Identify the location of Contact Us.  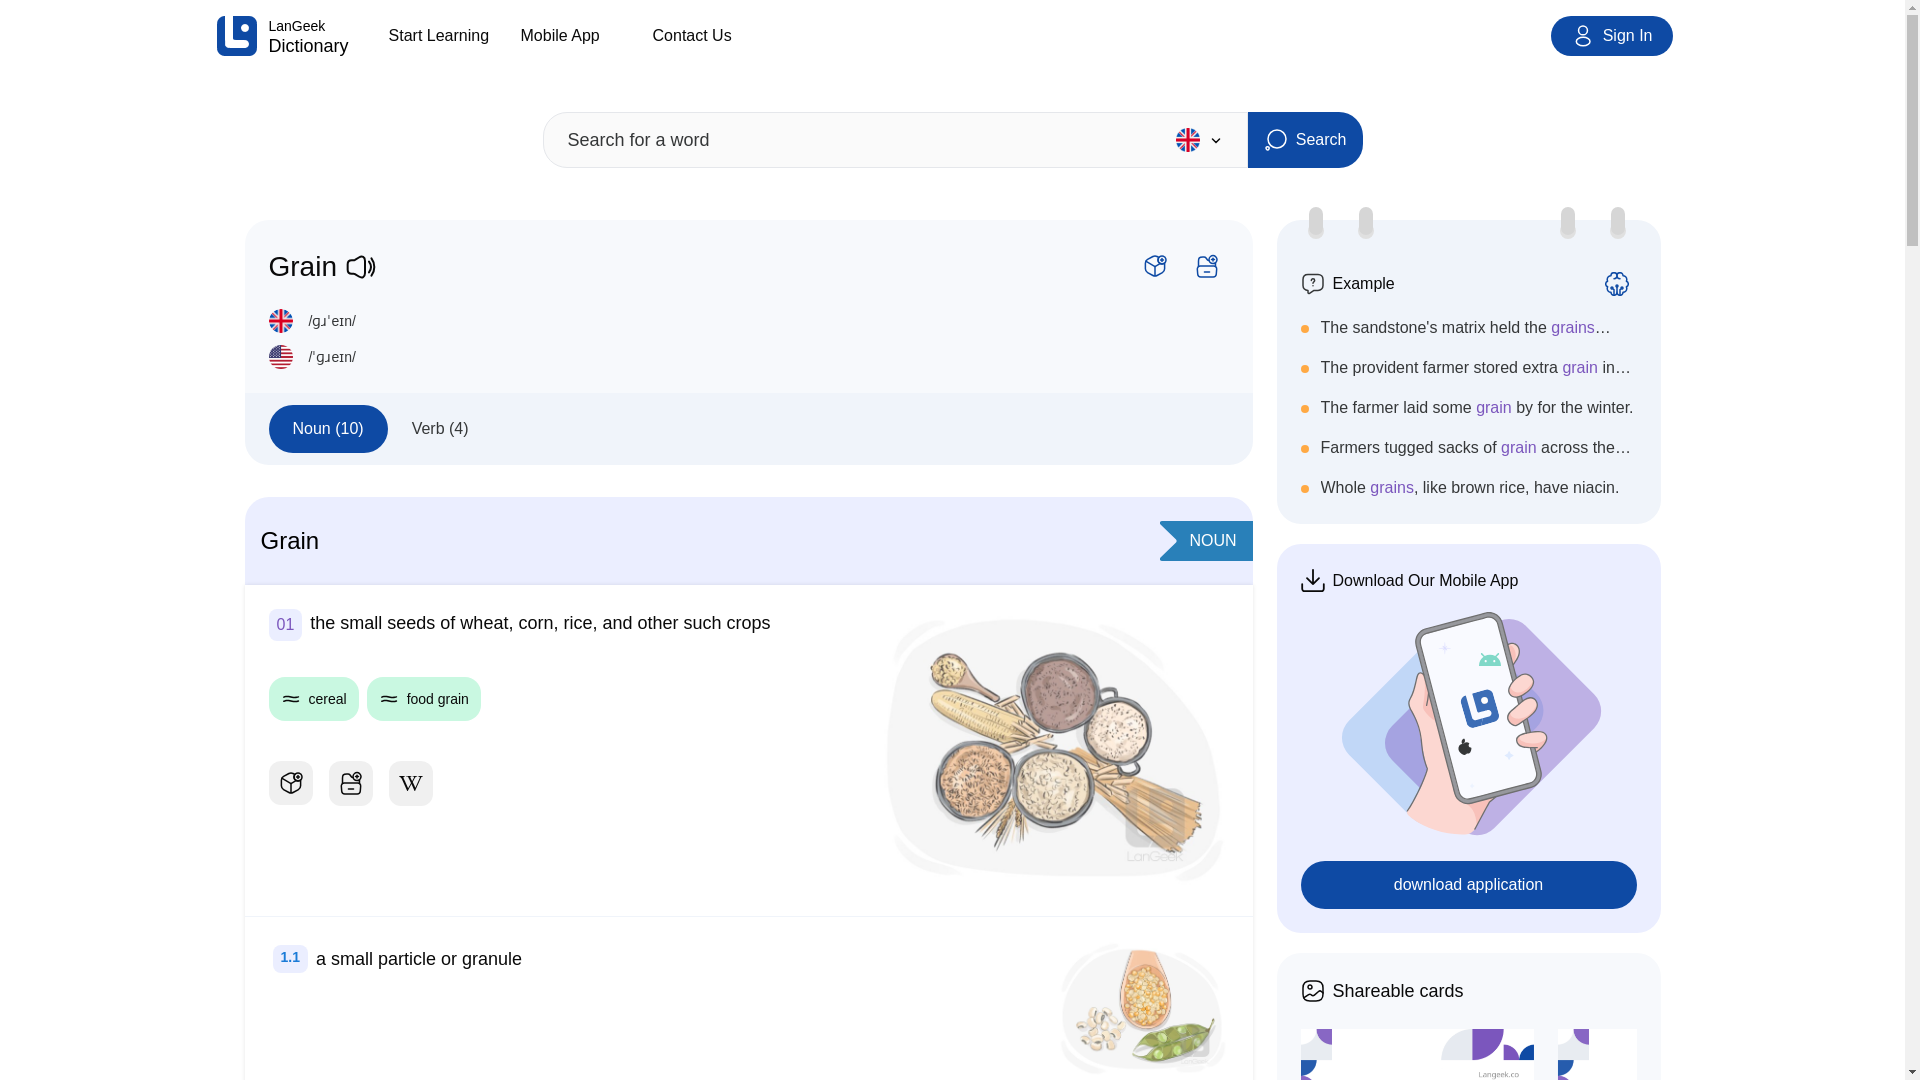
(708, 35).